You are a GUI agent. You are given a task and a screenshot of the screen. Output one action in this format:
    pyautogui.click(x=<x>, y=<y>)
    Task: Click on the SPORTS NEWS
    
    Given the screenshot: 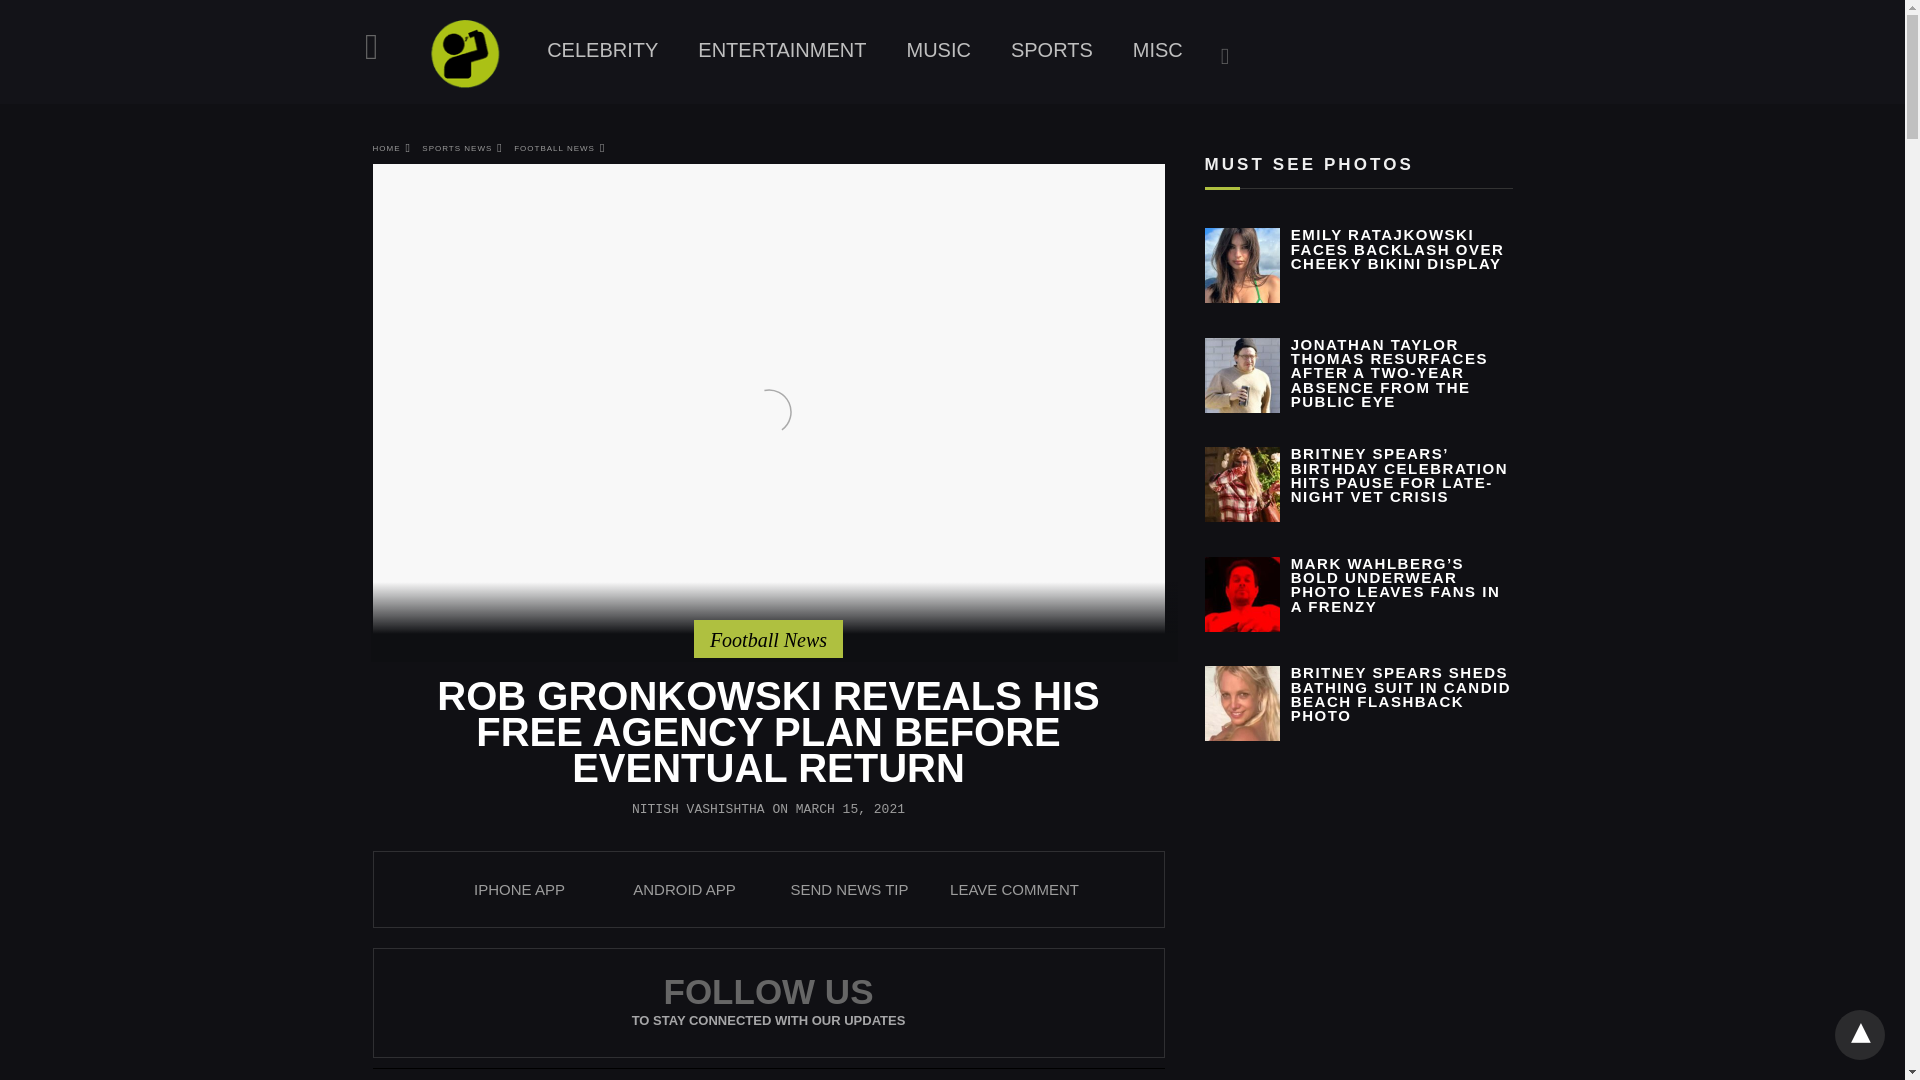 What is the action you would take?
    pyautogui.click(x=462, y=148)
    